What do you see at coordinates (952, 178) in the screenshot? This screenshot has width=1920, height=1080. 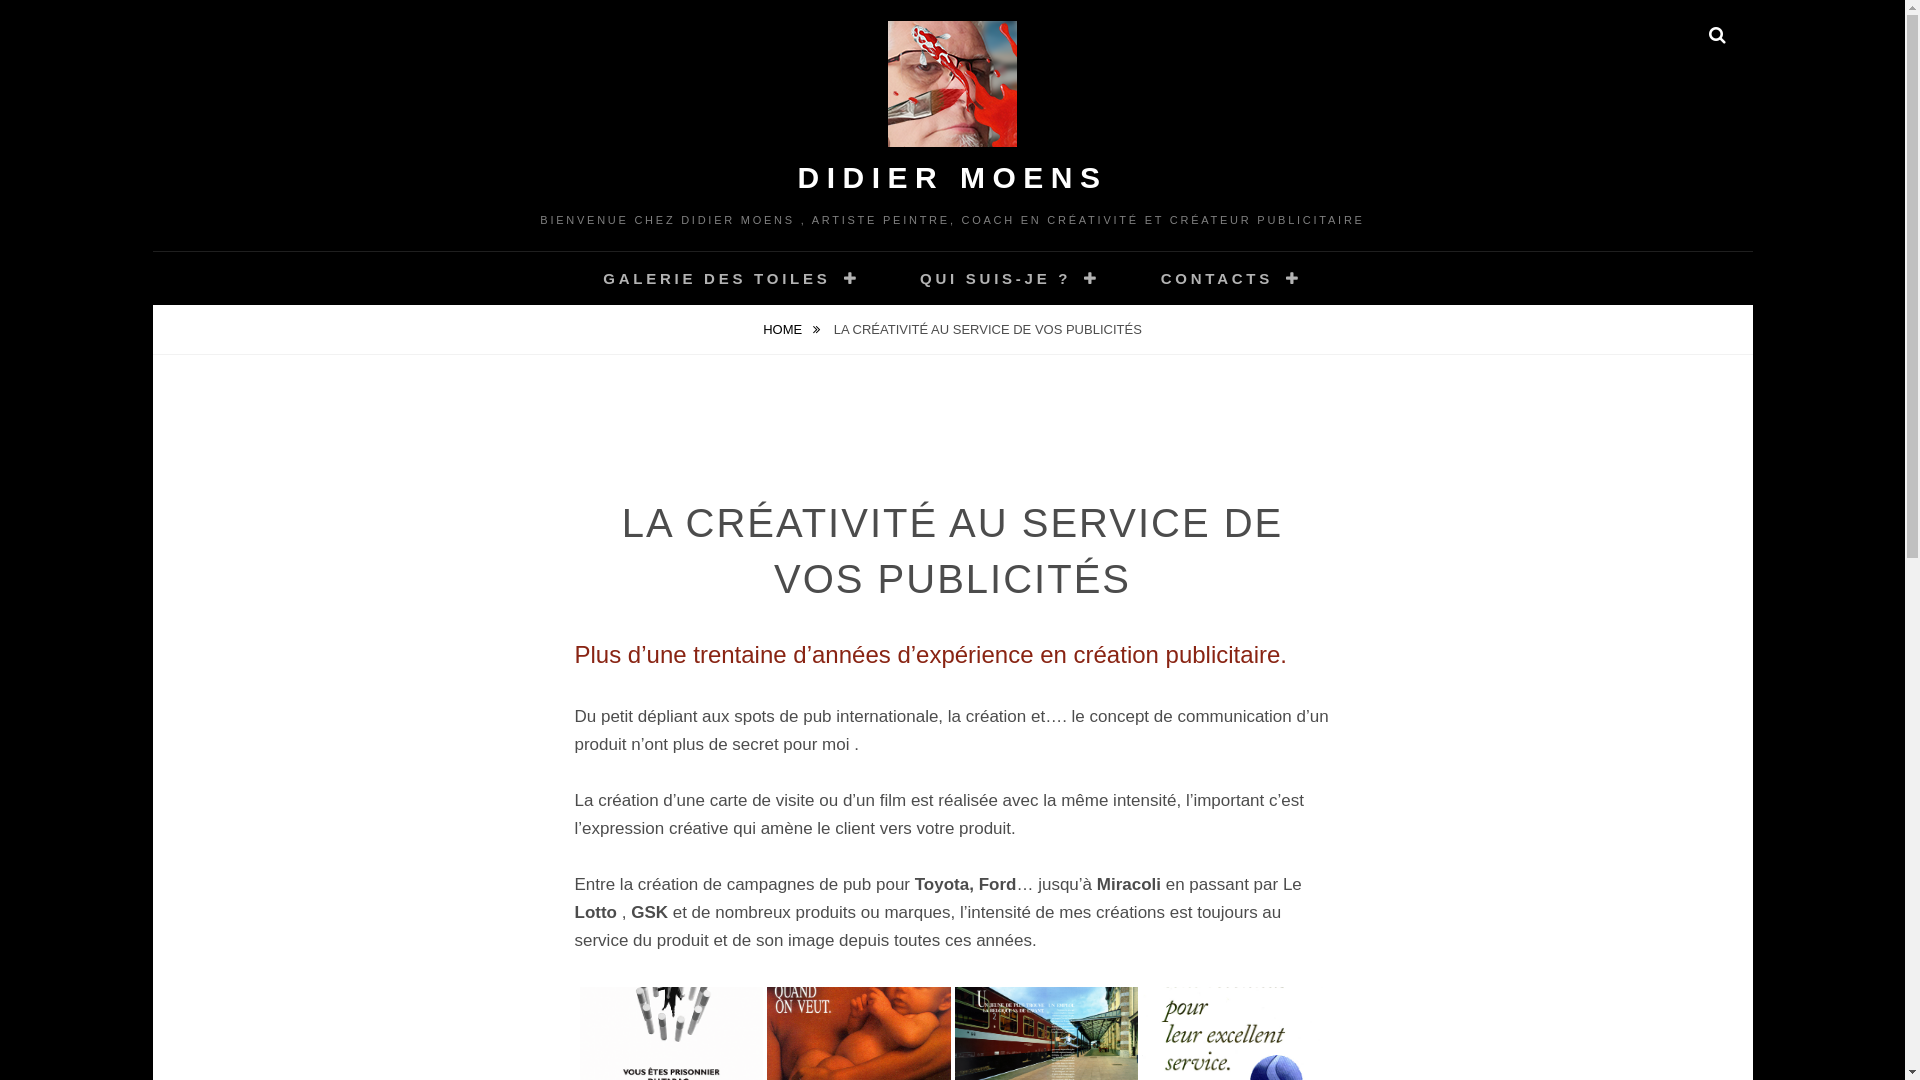 I see `DIDIER MOENS` at bounding box center [952, 178].